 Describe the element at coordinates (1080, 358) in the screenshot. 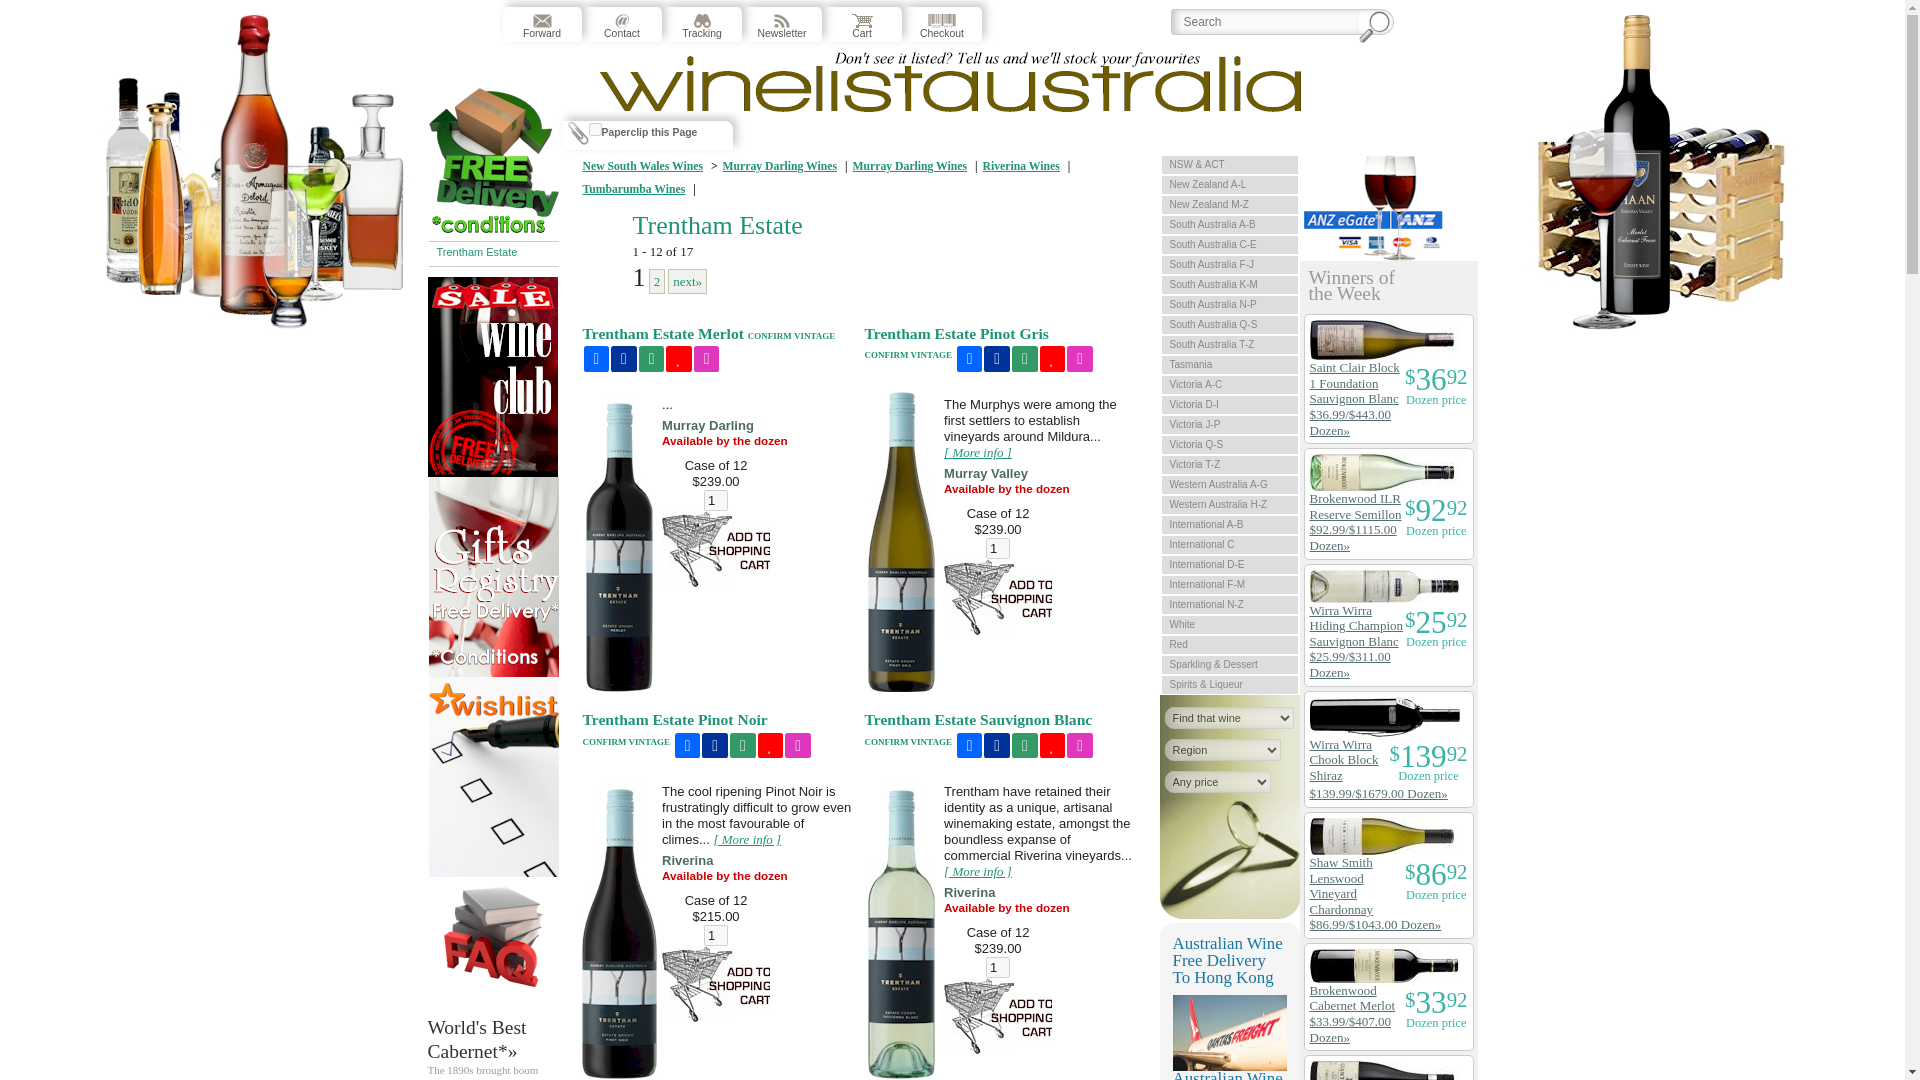

I see `Gift Registry` at that location.